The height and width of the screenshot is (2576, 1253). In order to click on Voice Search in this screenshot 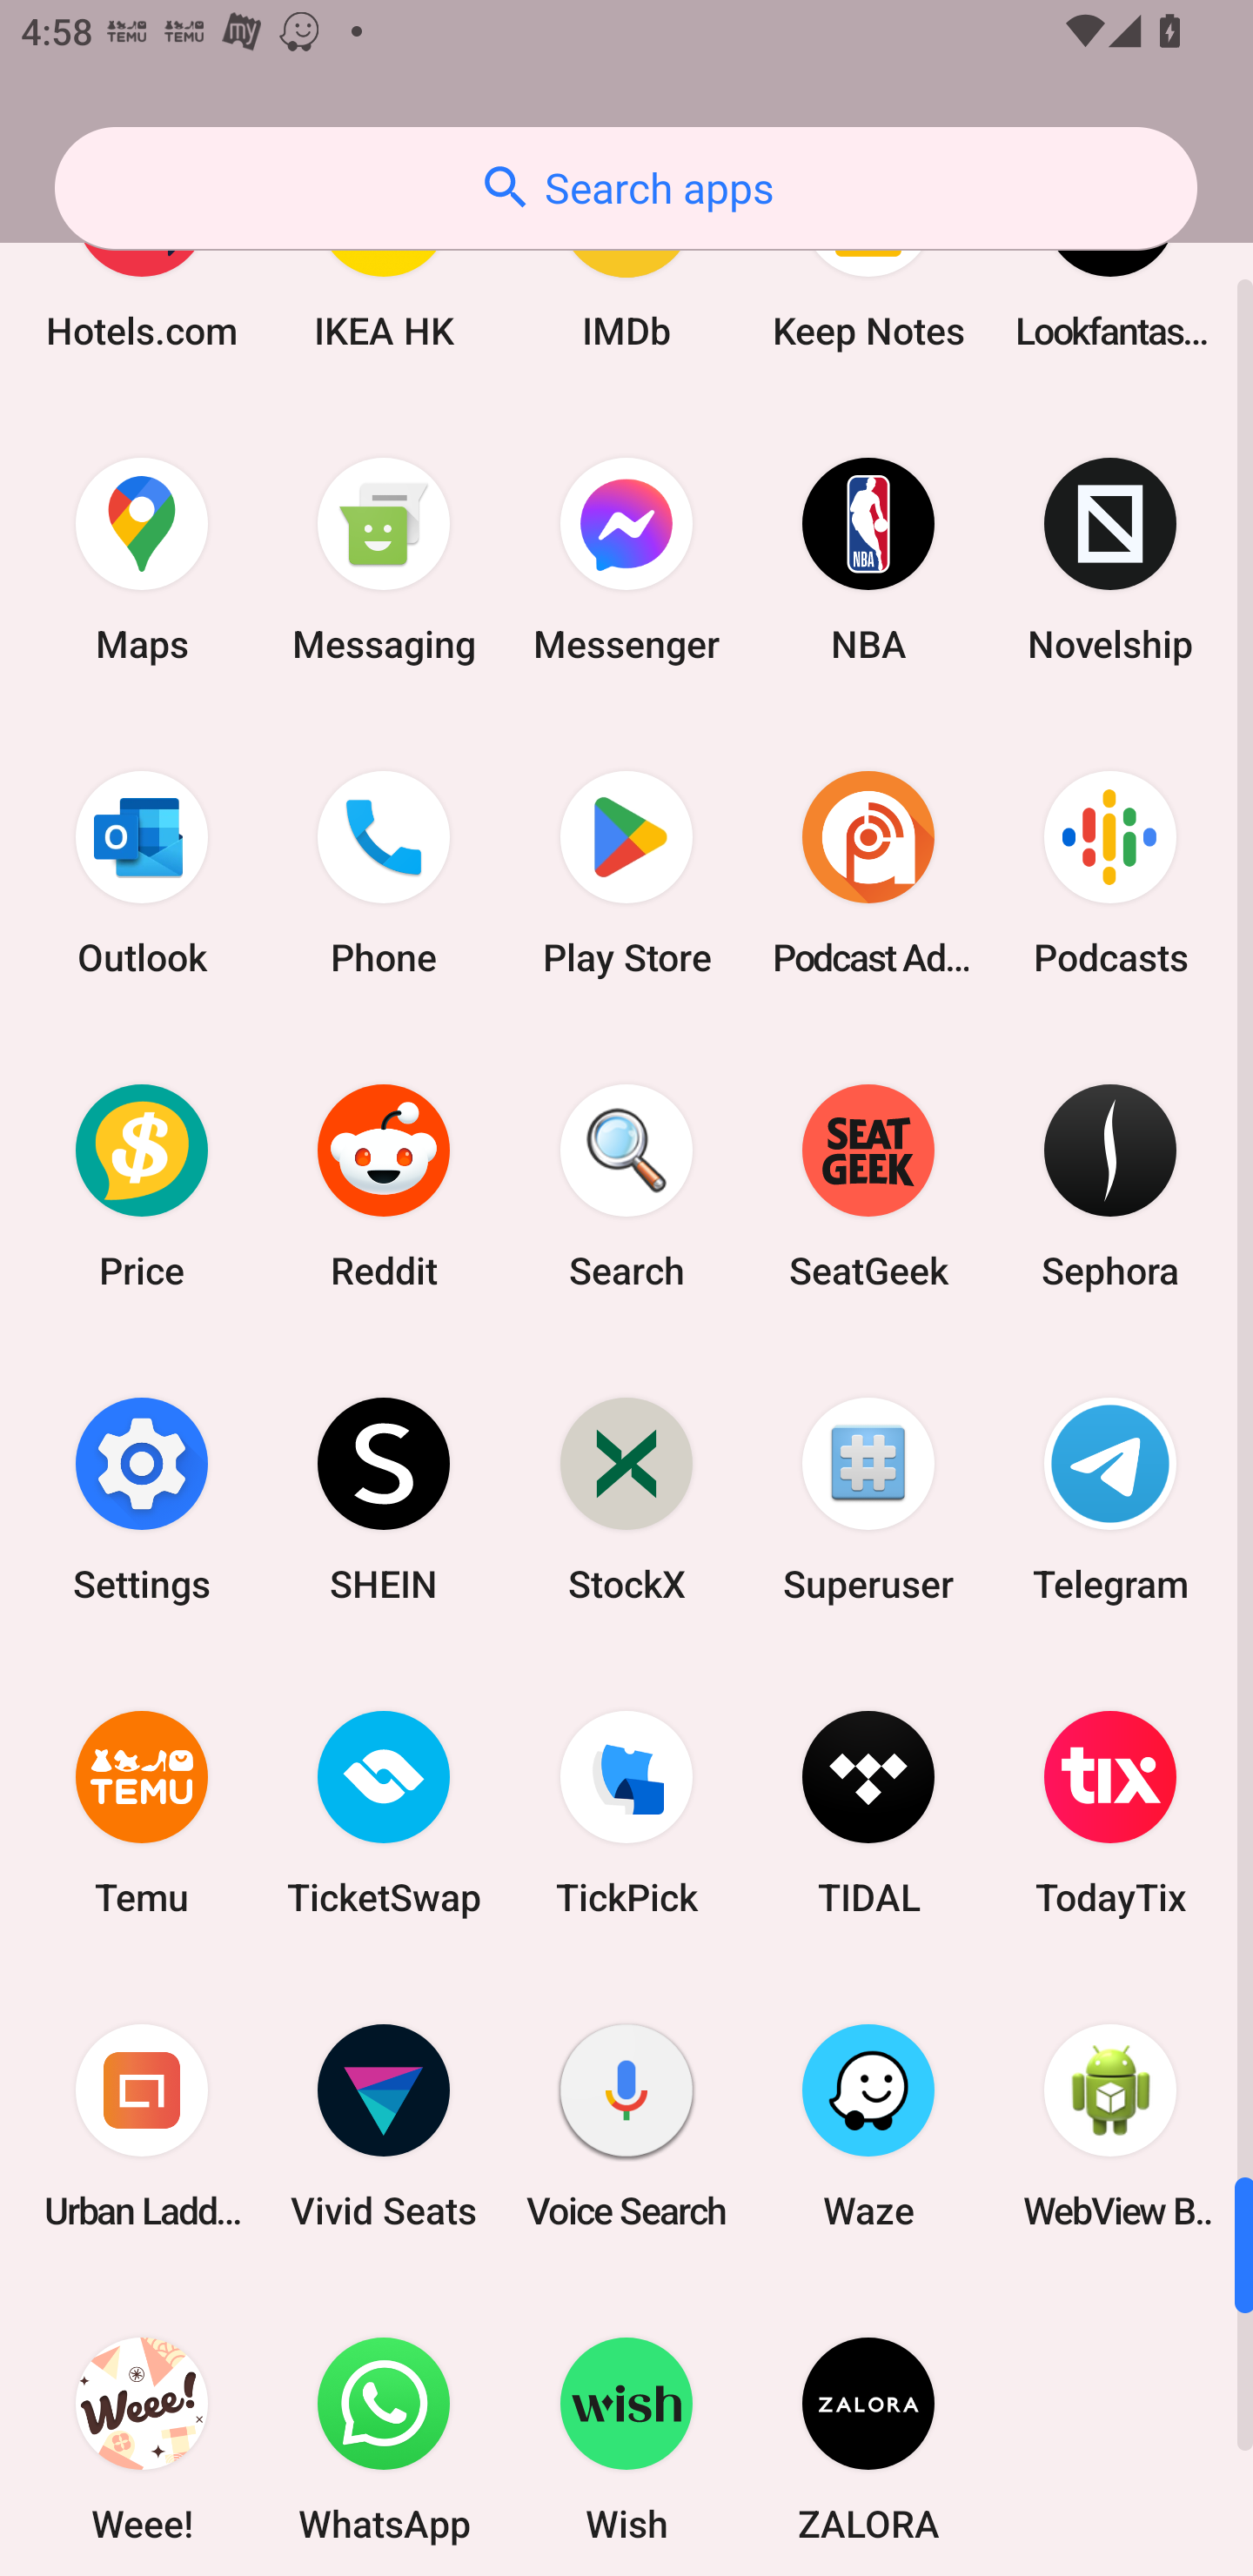, I will do `click(626, 2126)`.